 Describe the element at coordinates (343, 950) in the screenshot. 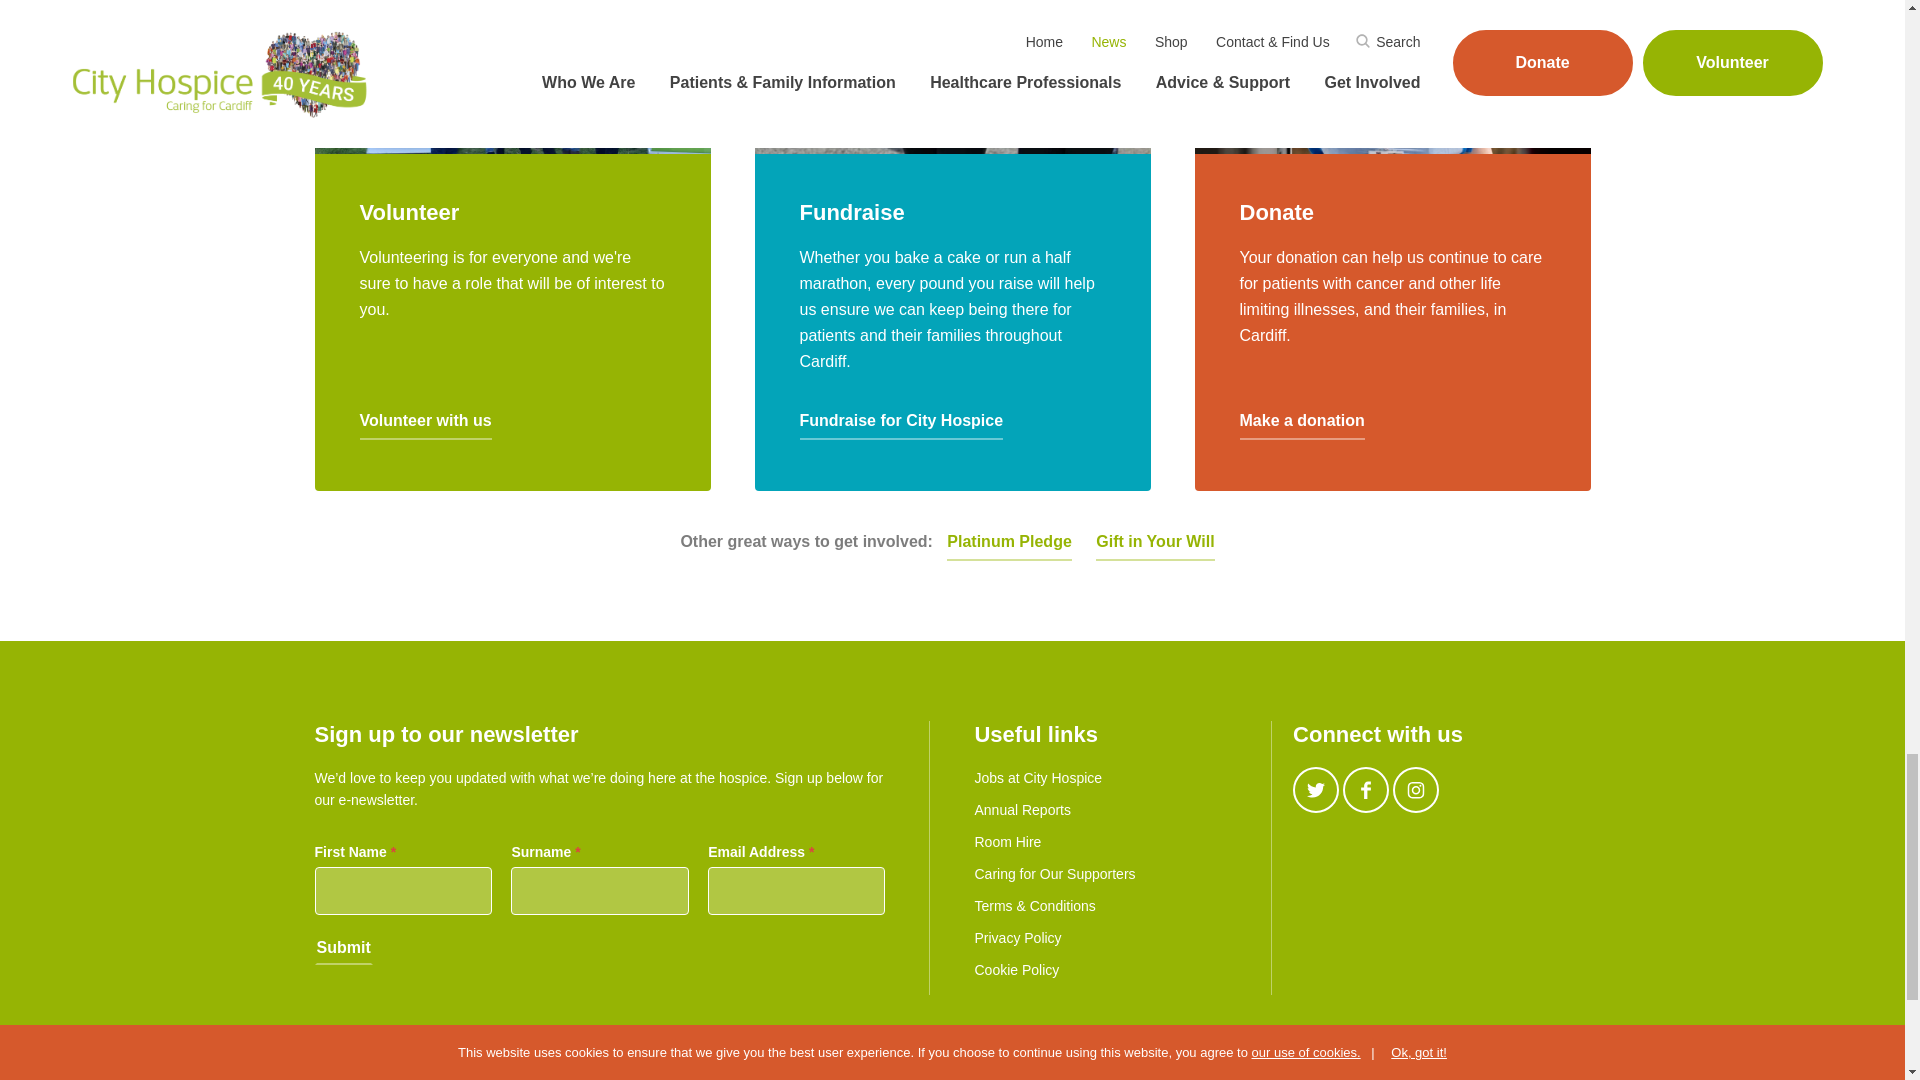

I see `Submit` at that location.